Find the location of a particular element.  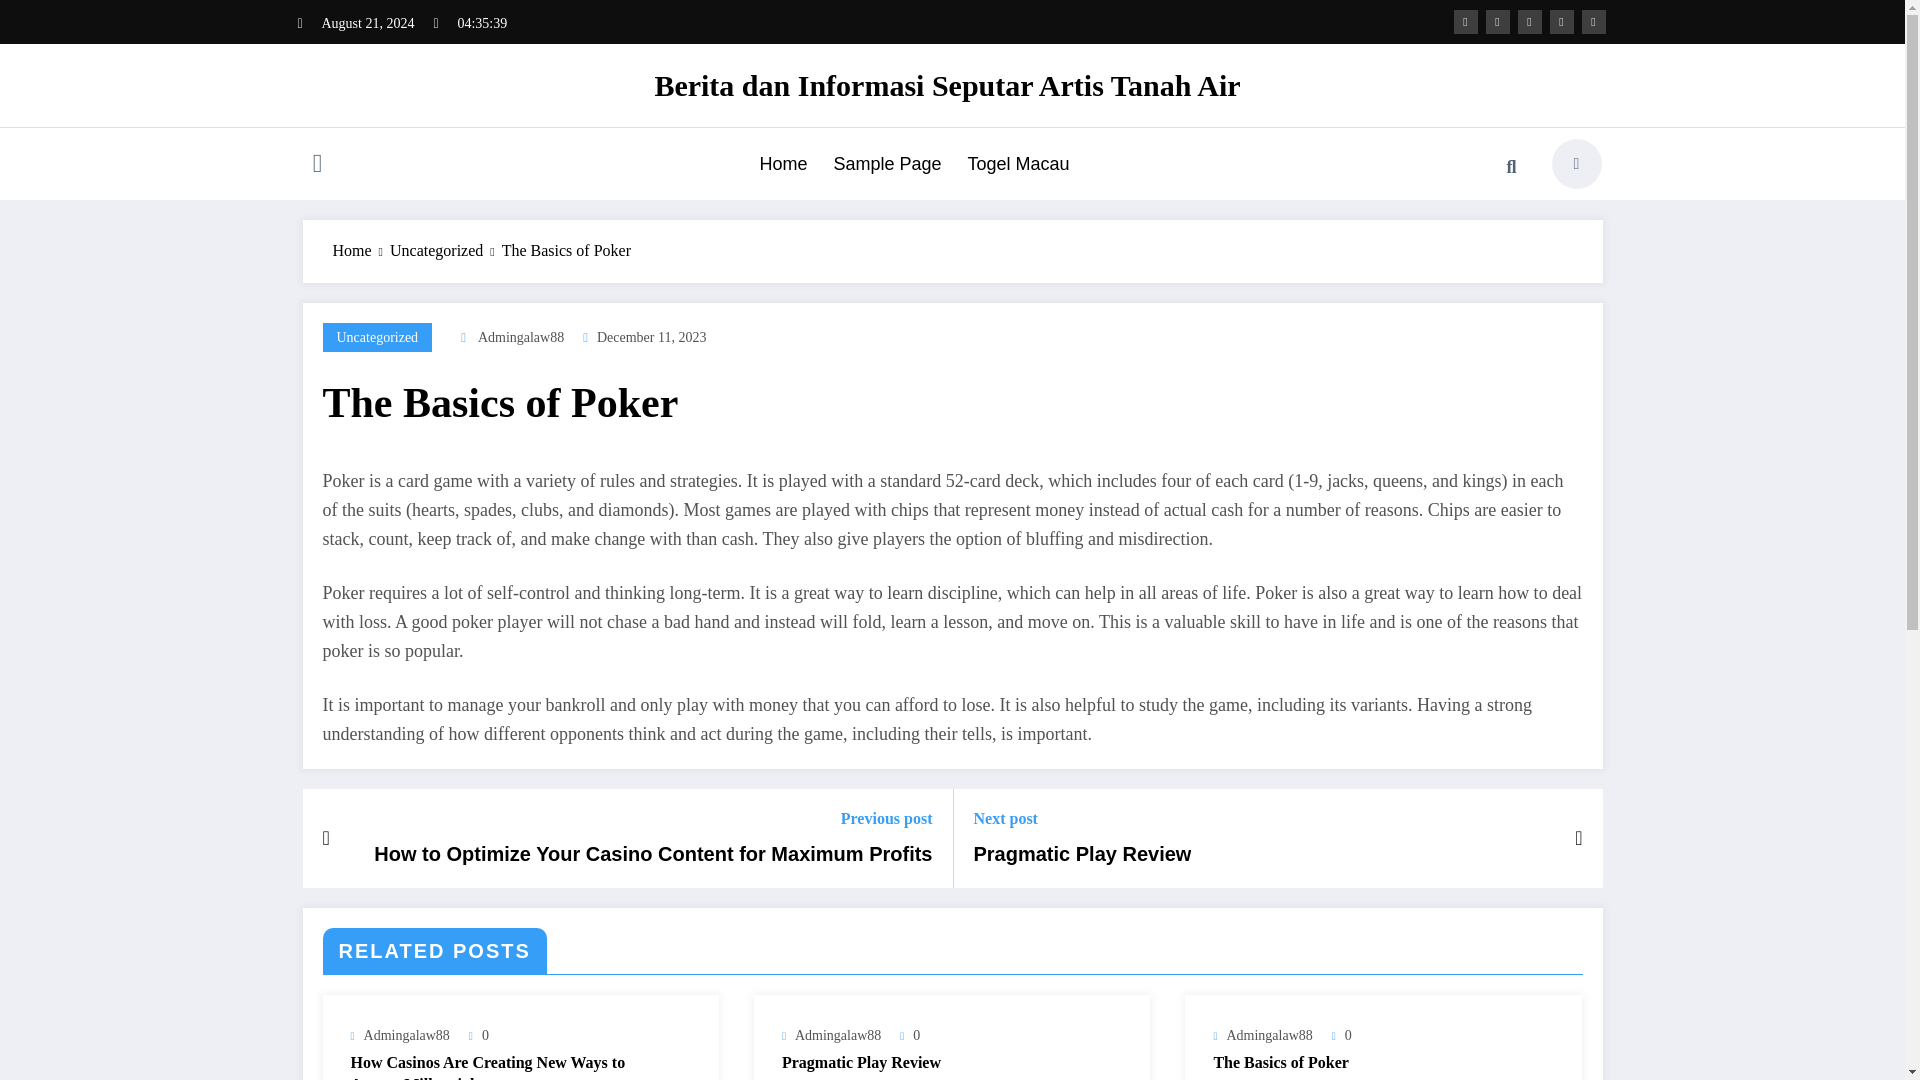

Uncategorized is located at coordinates (377, 338).